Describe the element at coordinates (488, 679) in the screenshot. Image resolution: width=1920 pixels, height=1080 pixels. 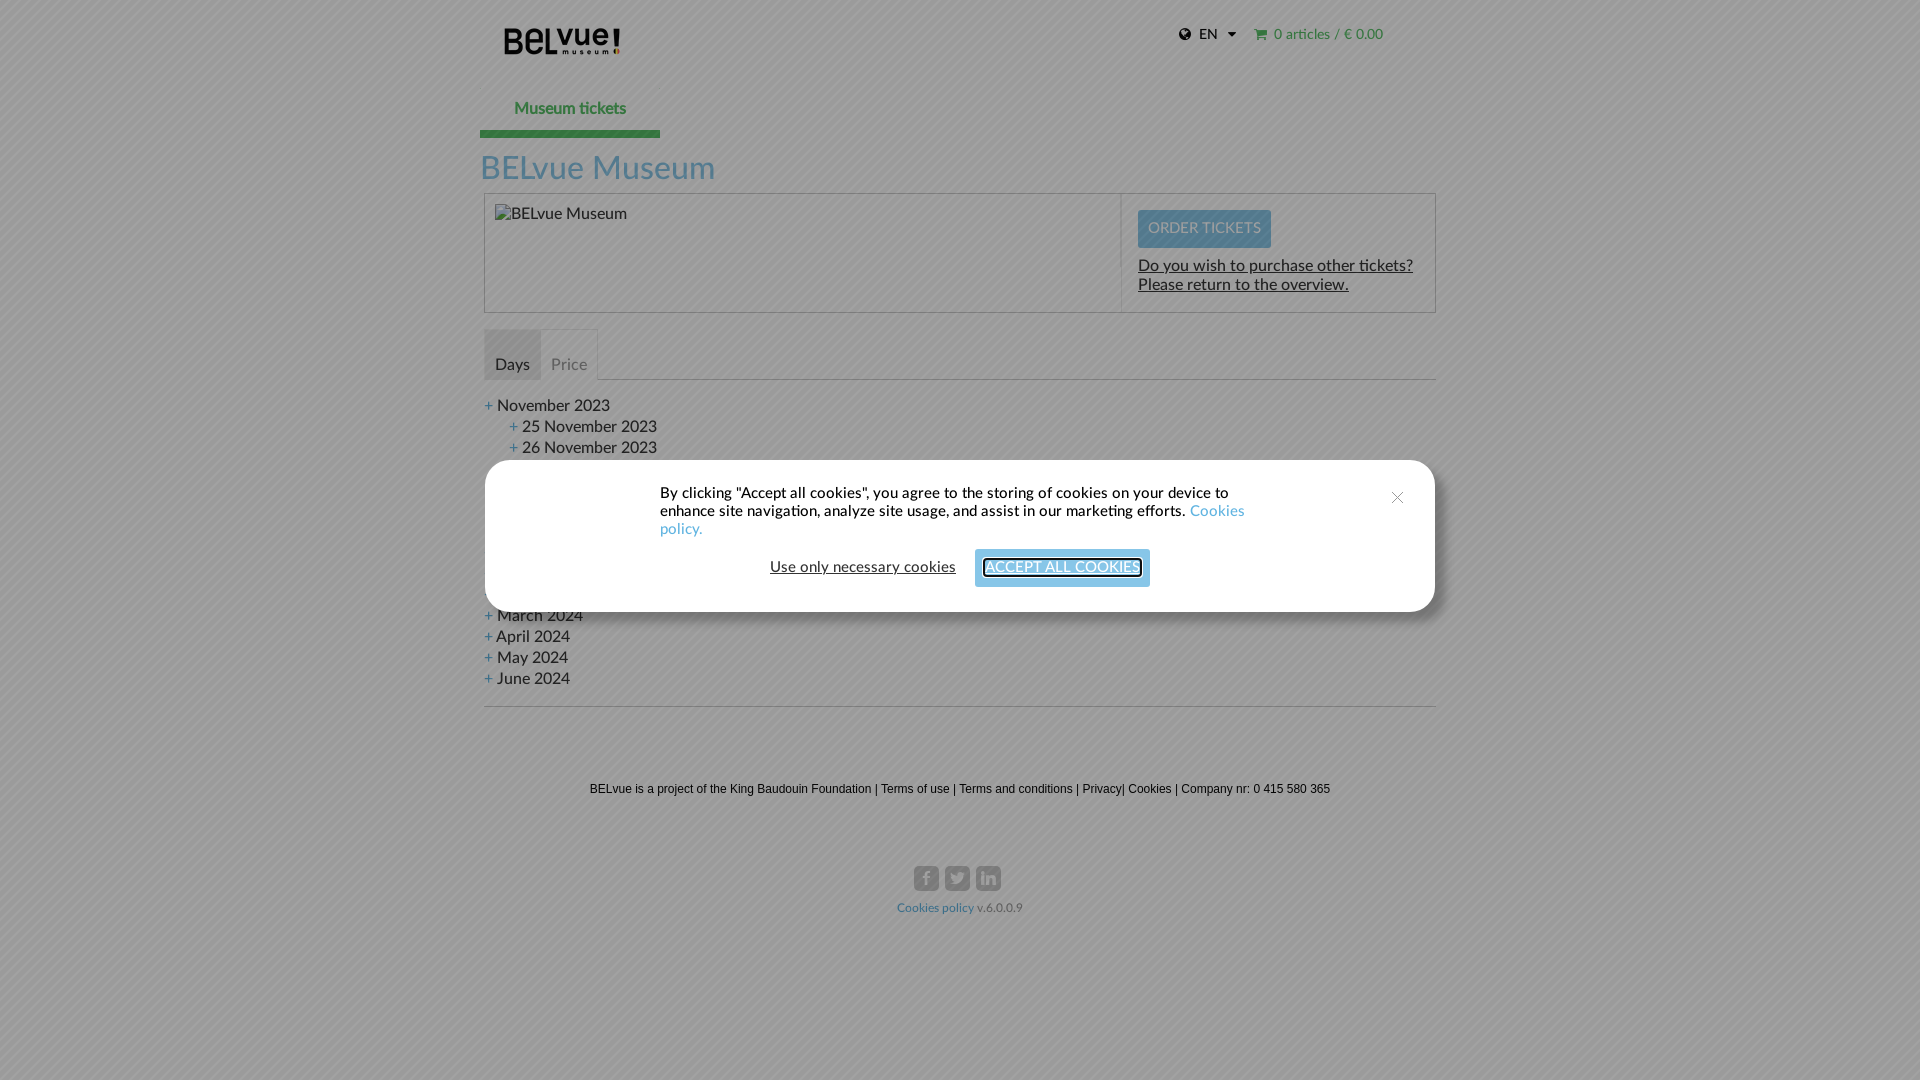
I see `+` at that location.